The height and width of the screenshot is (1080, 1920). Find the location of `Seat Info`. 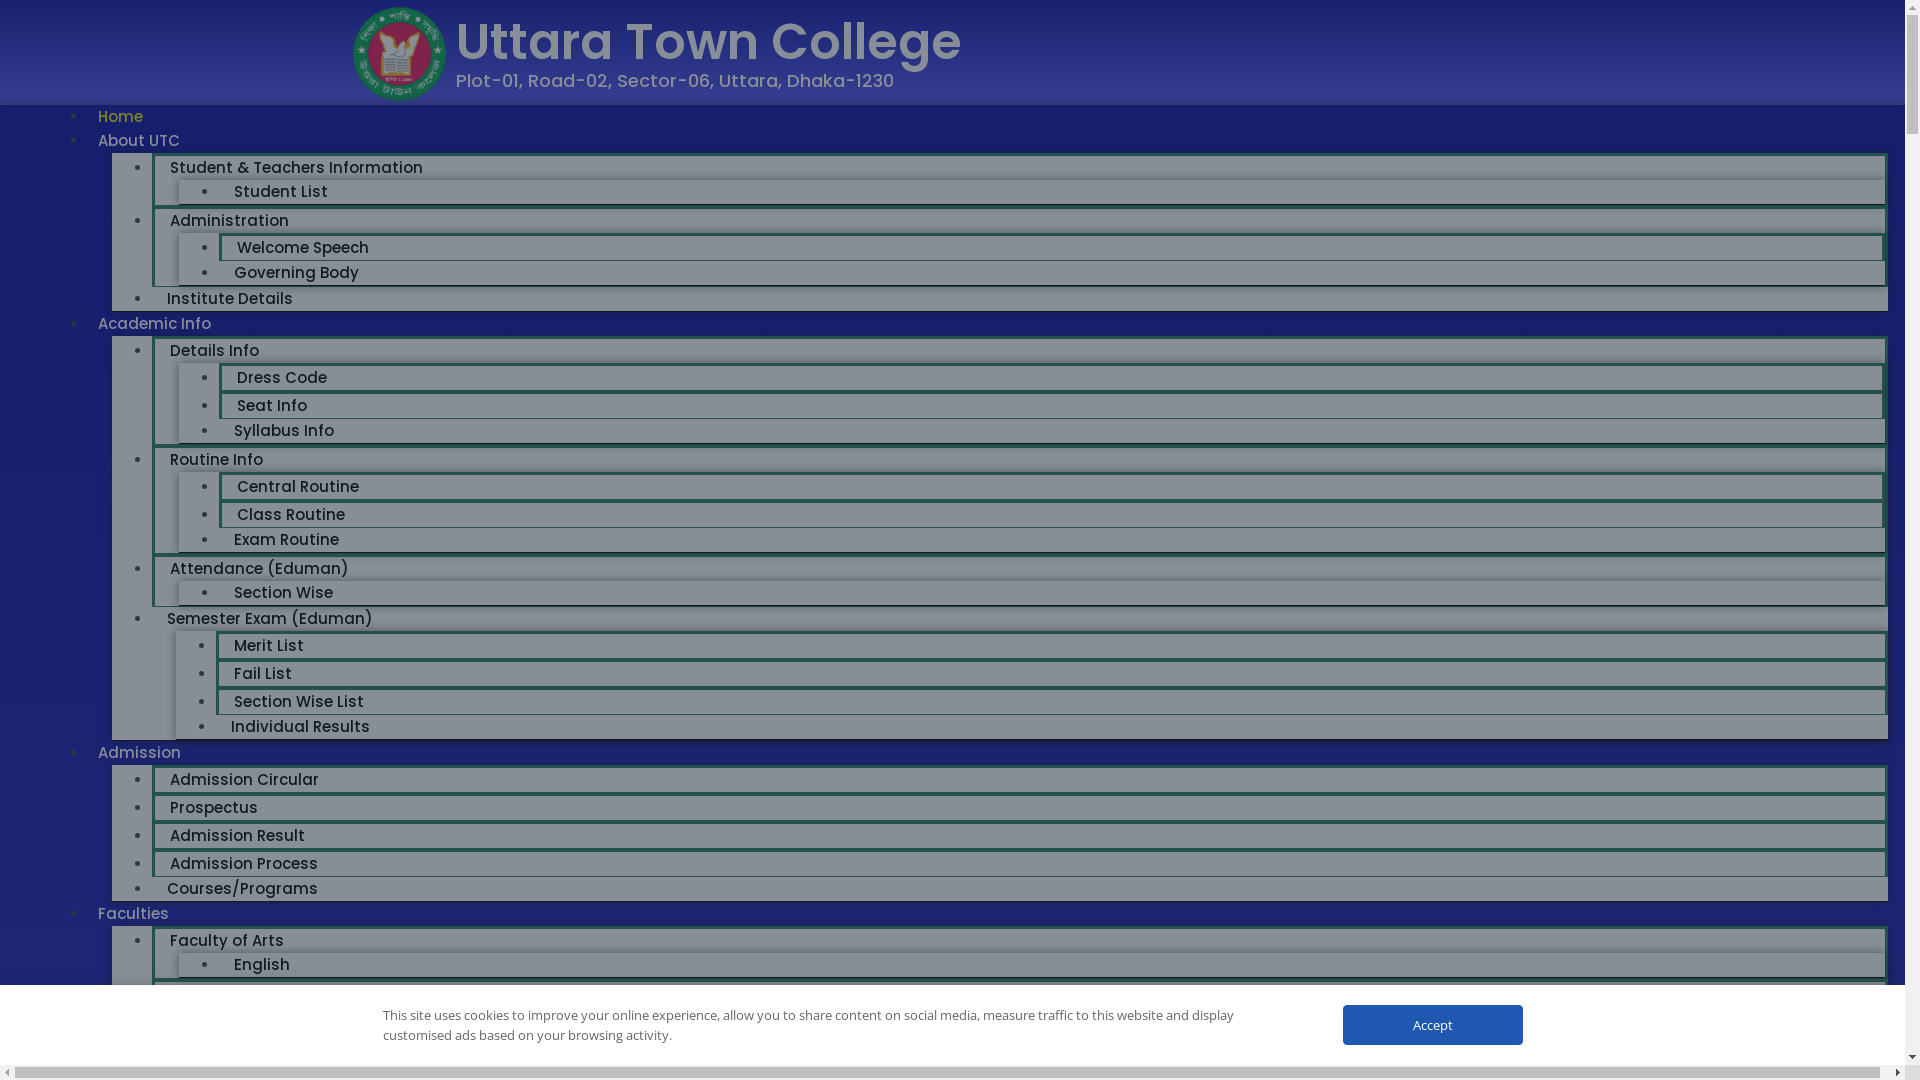

Seat Info is located at coordinates (272, 405).